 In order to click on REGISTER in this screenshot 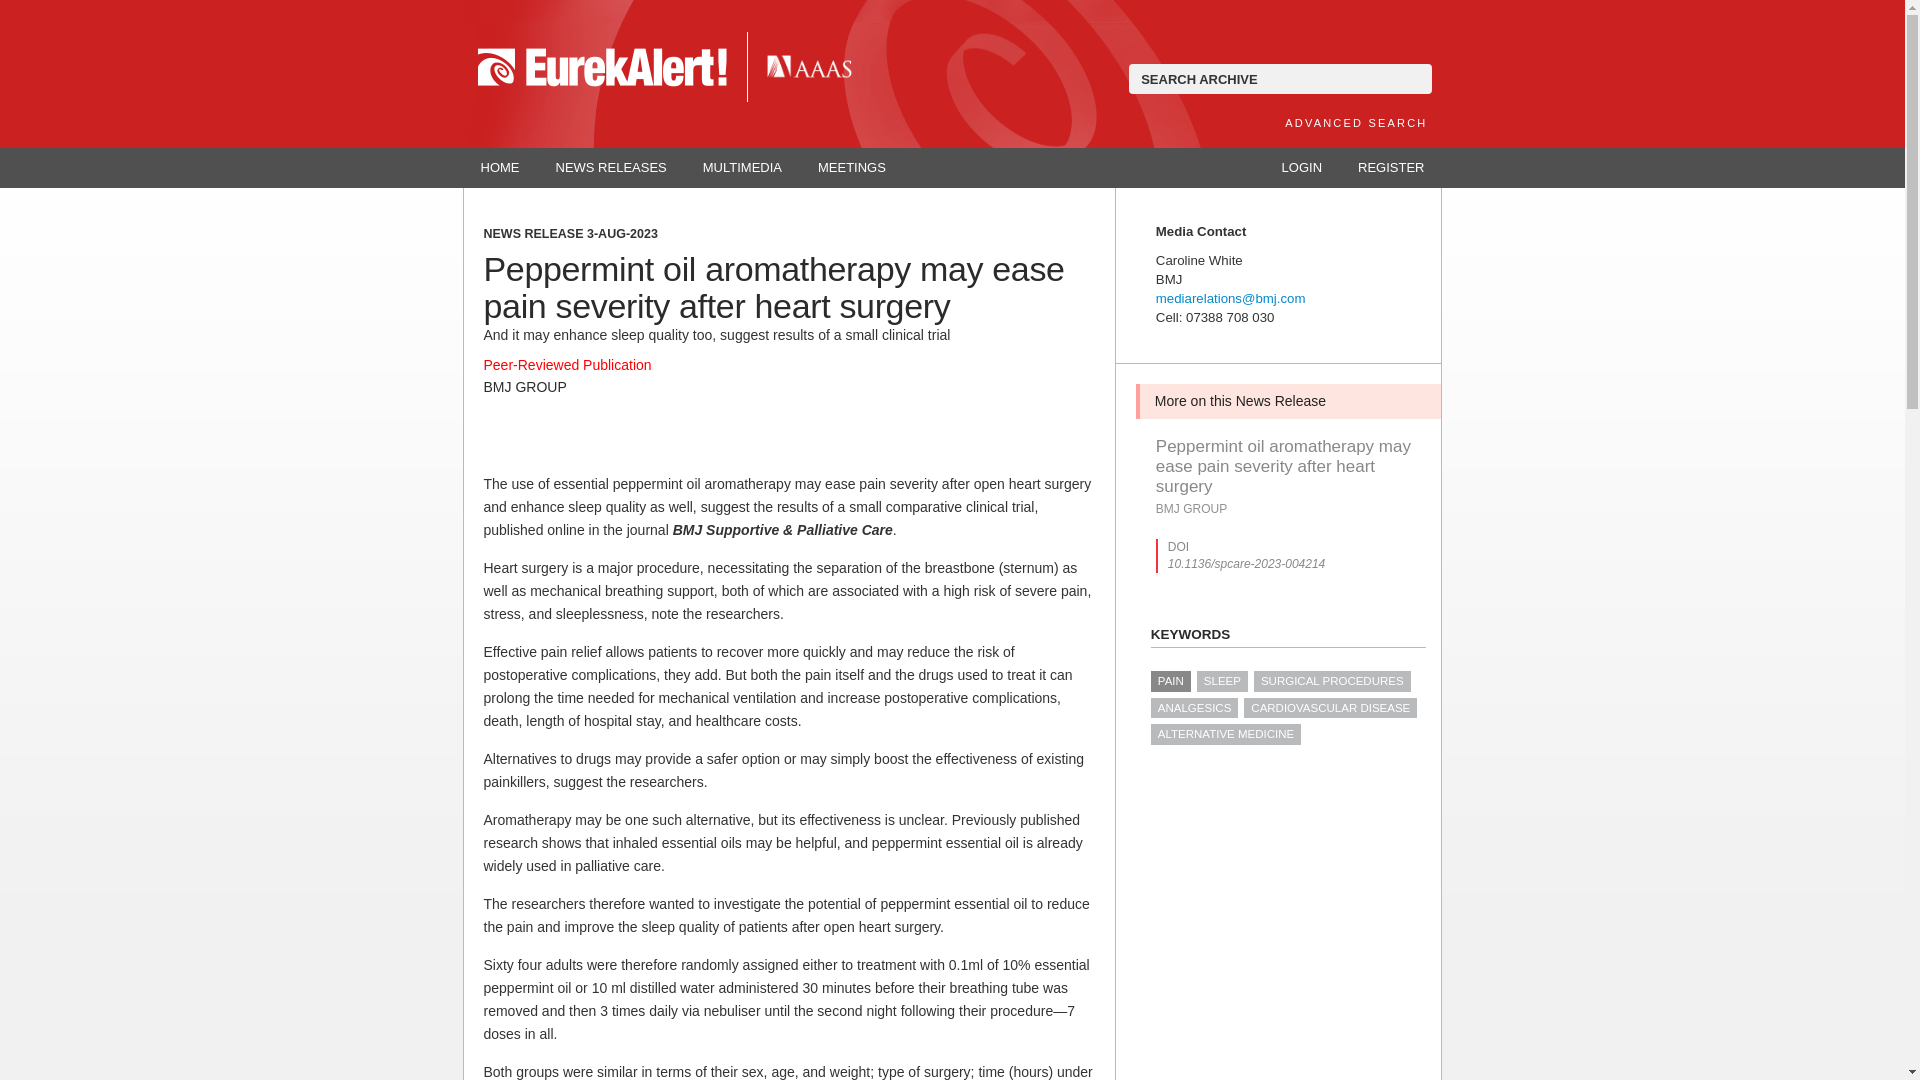, I will do `click(1390, 168)`.